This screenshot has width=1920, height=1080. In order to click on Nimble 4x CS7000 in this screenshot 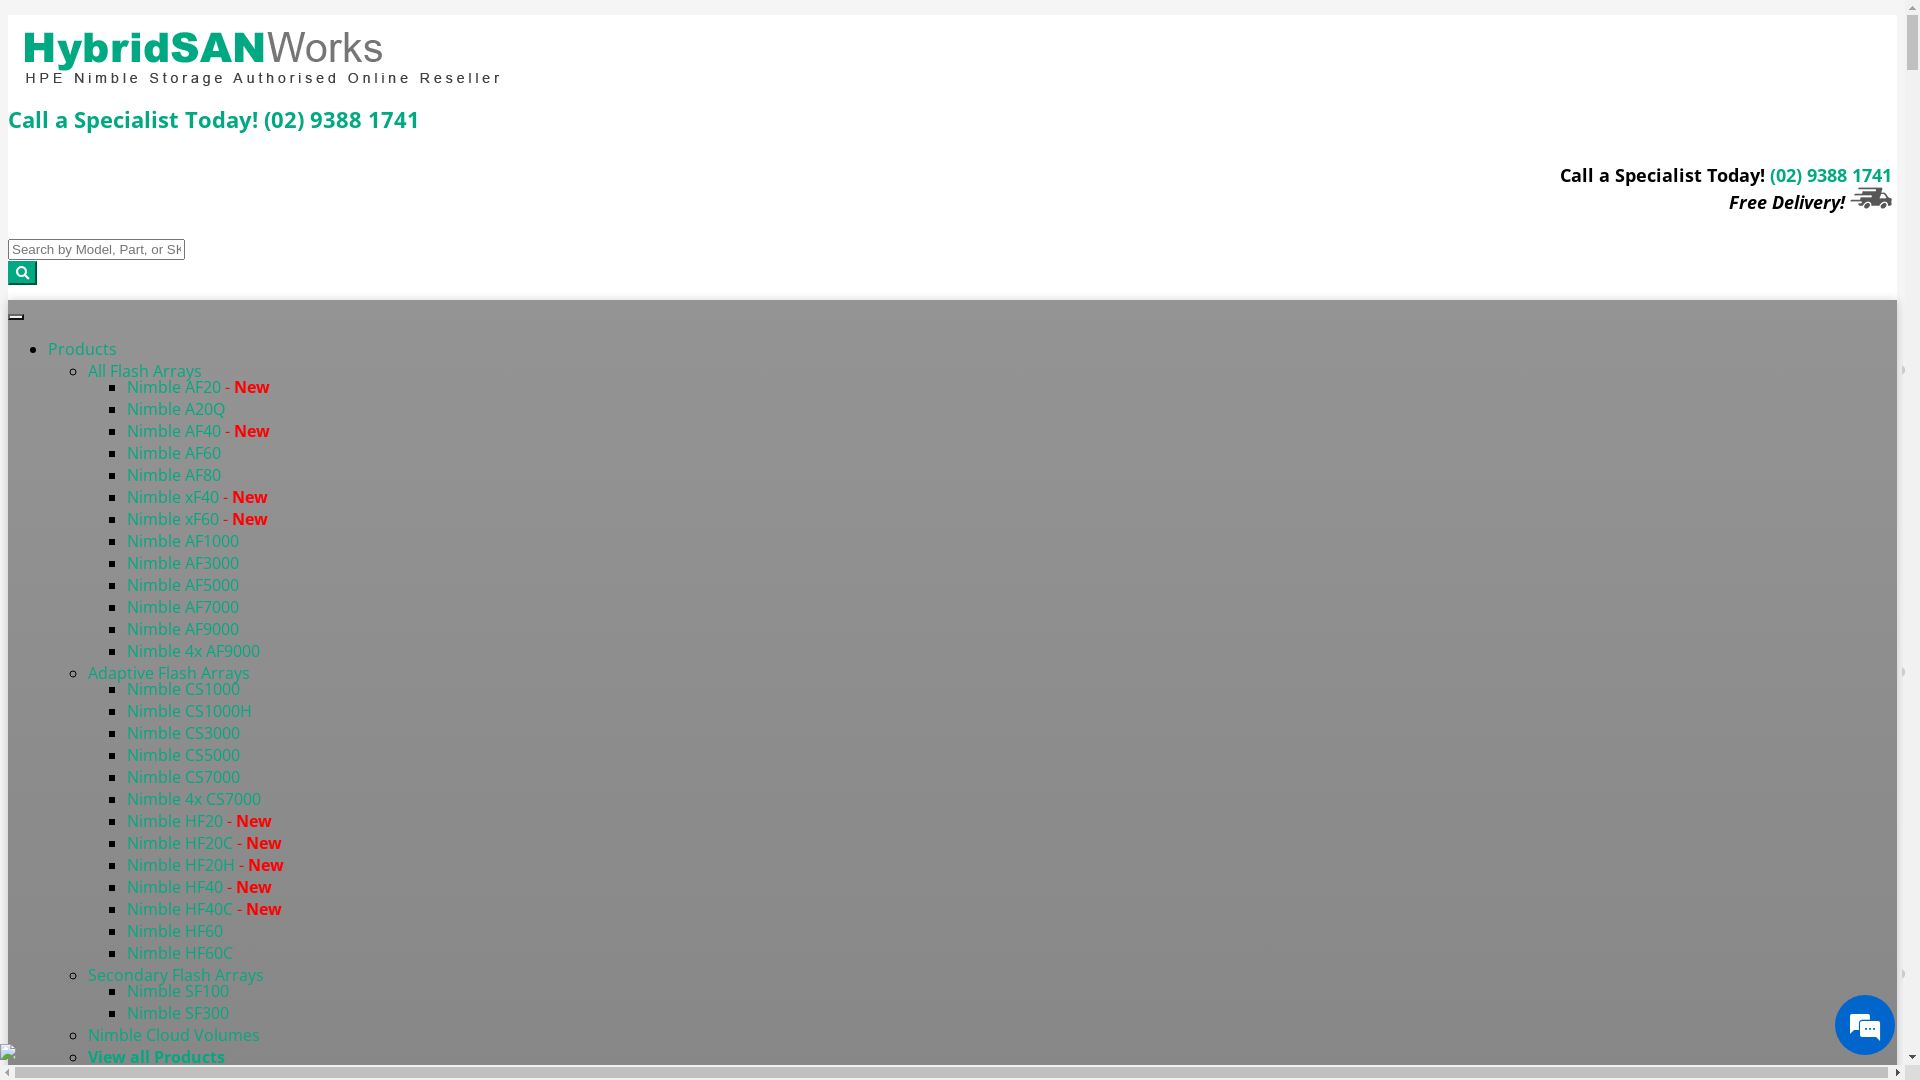, I will do `click(194, 799)`.